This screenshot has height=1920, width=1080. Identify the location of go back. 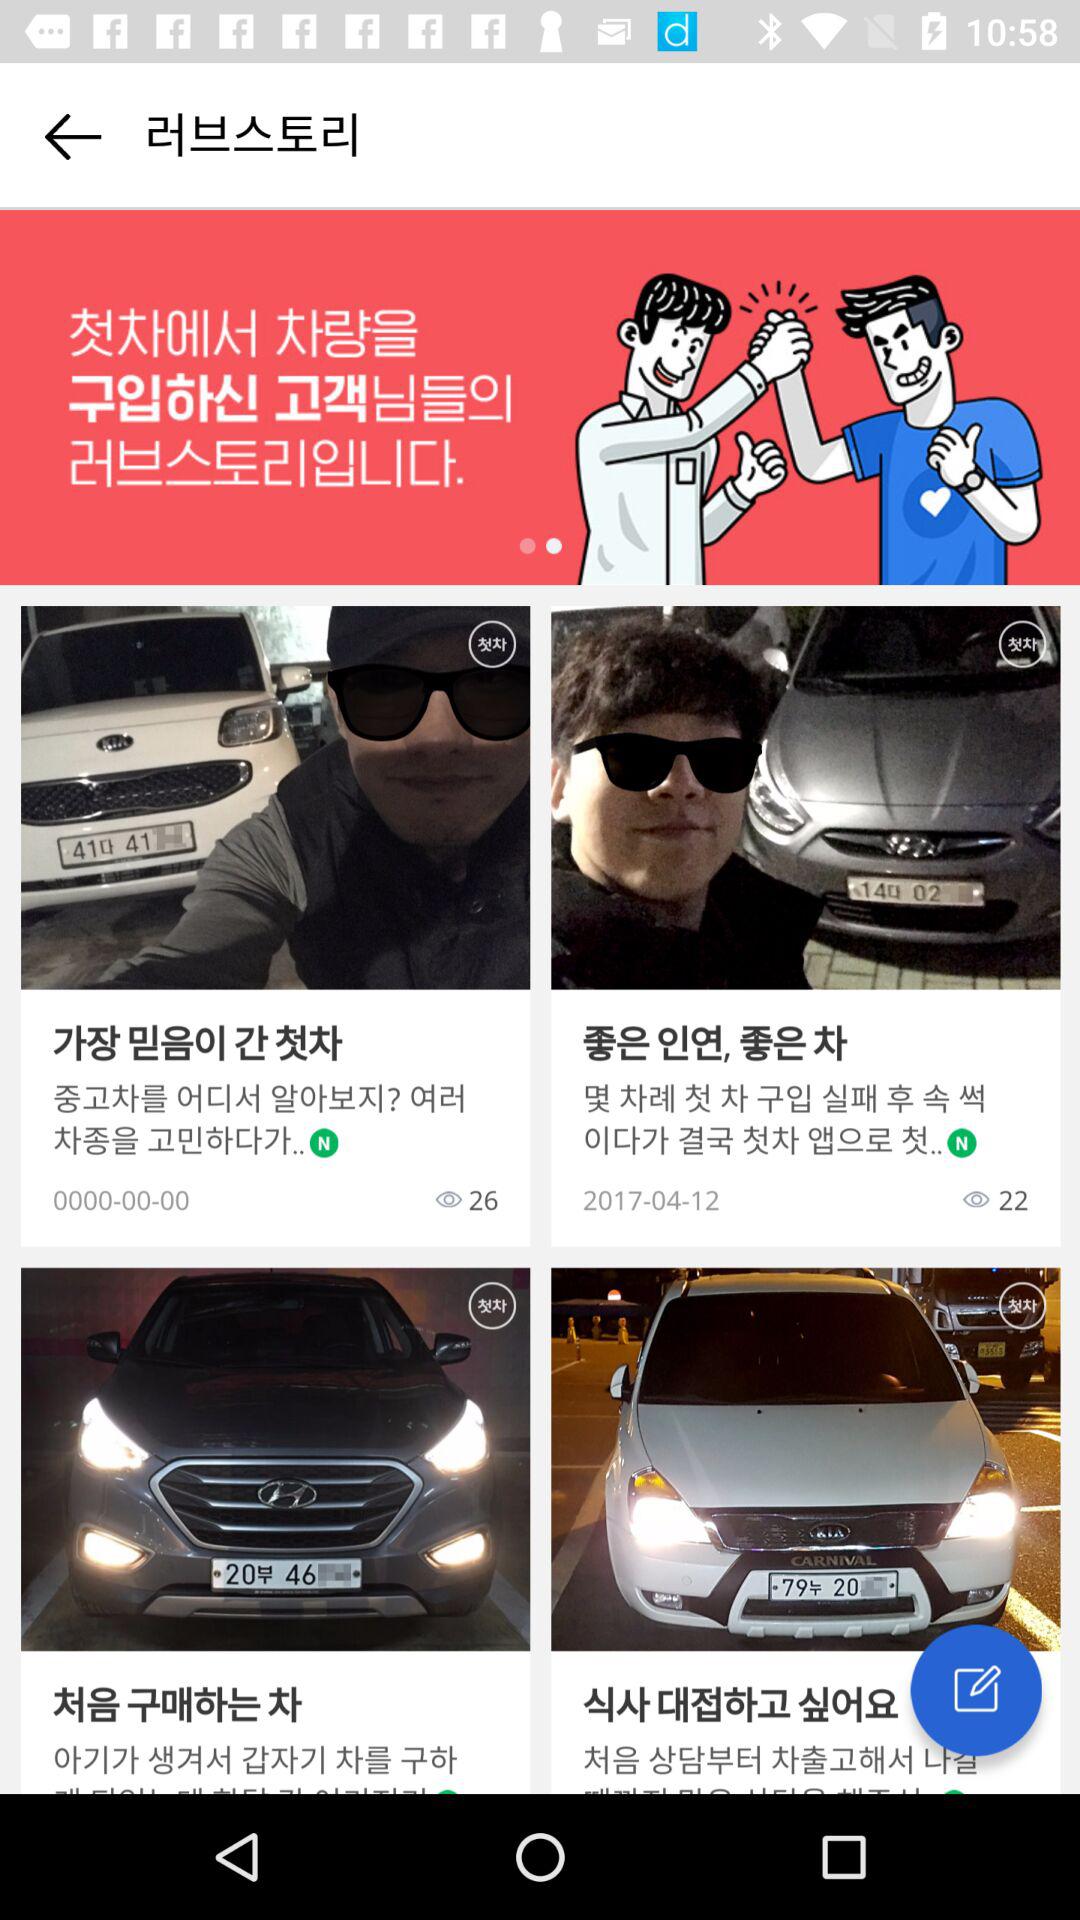
(72, 136).